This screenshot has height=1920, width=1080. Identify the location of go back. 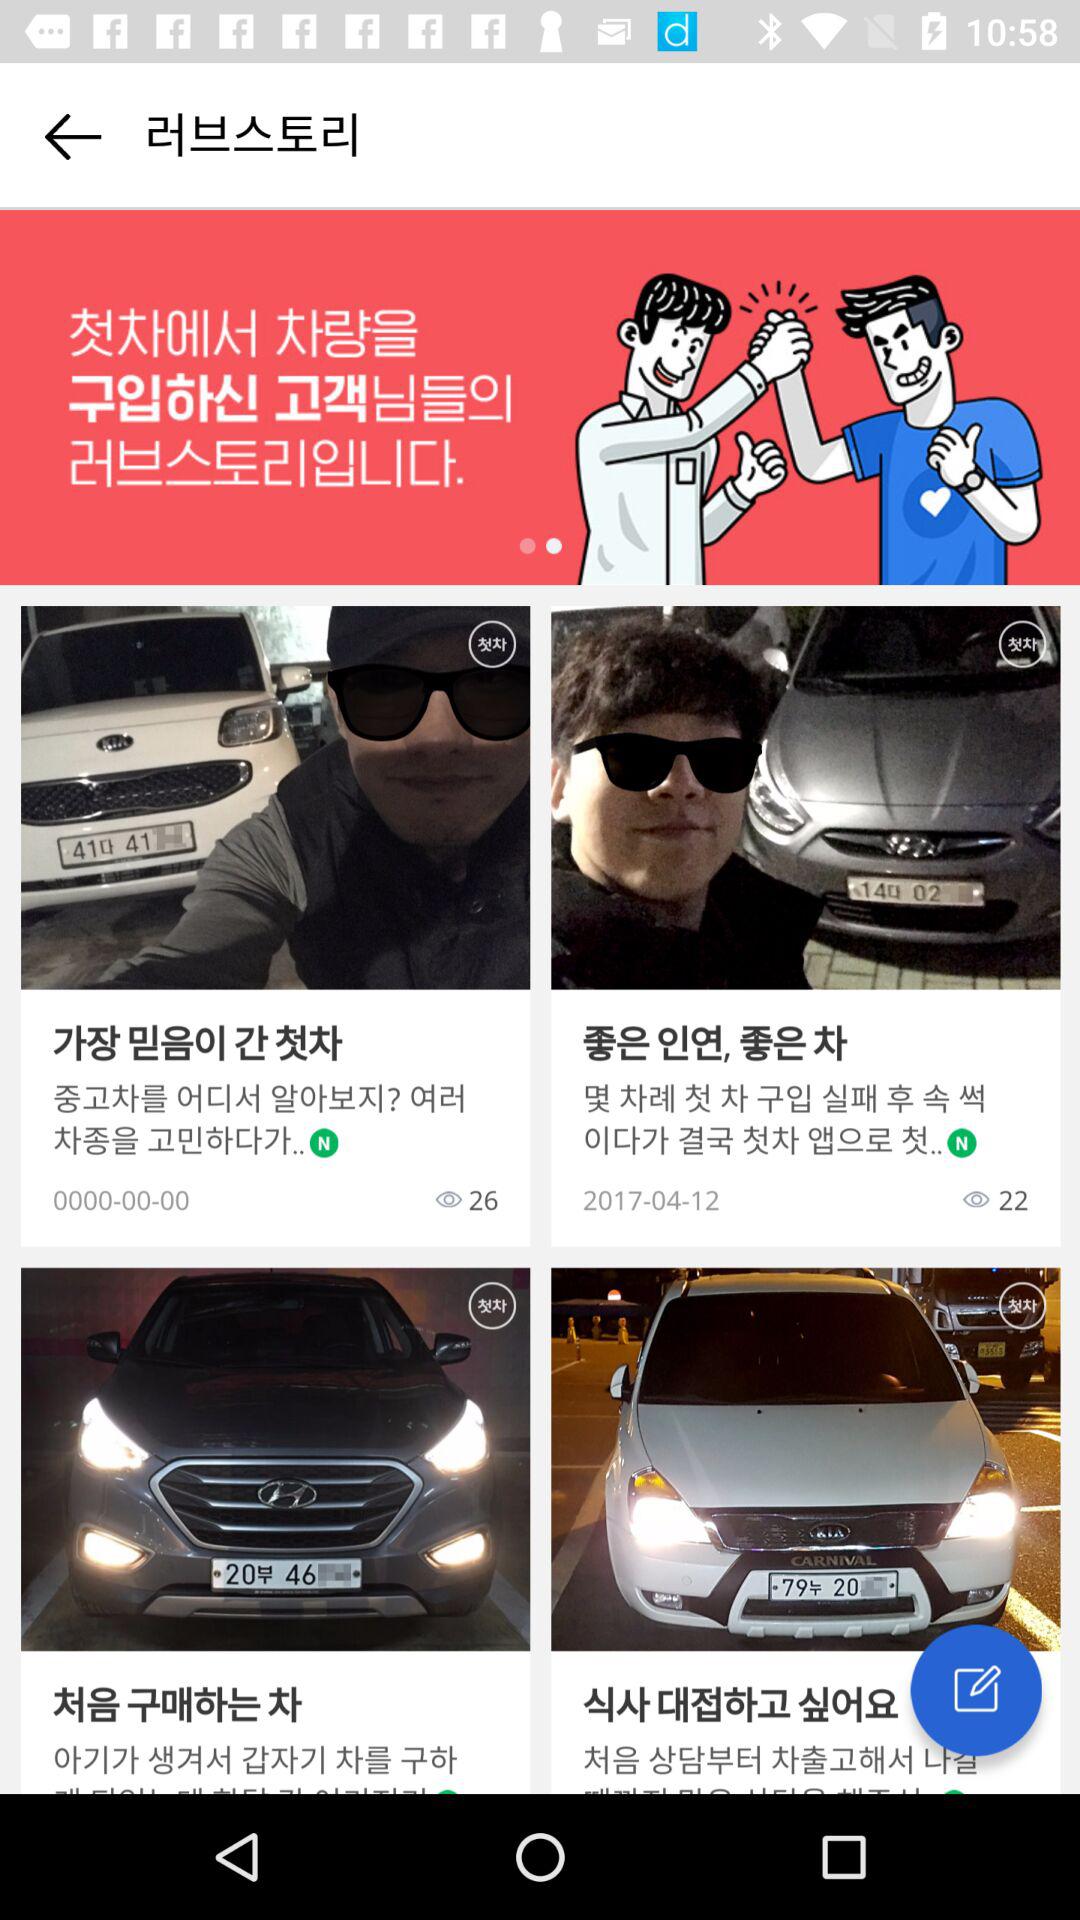
(72, 136).